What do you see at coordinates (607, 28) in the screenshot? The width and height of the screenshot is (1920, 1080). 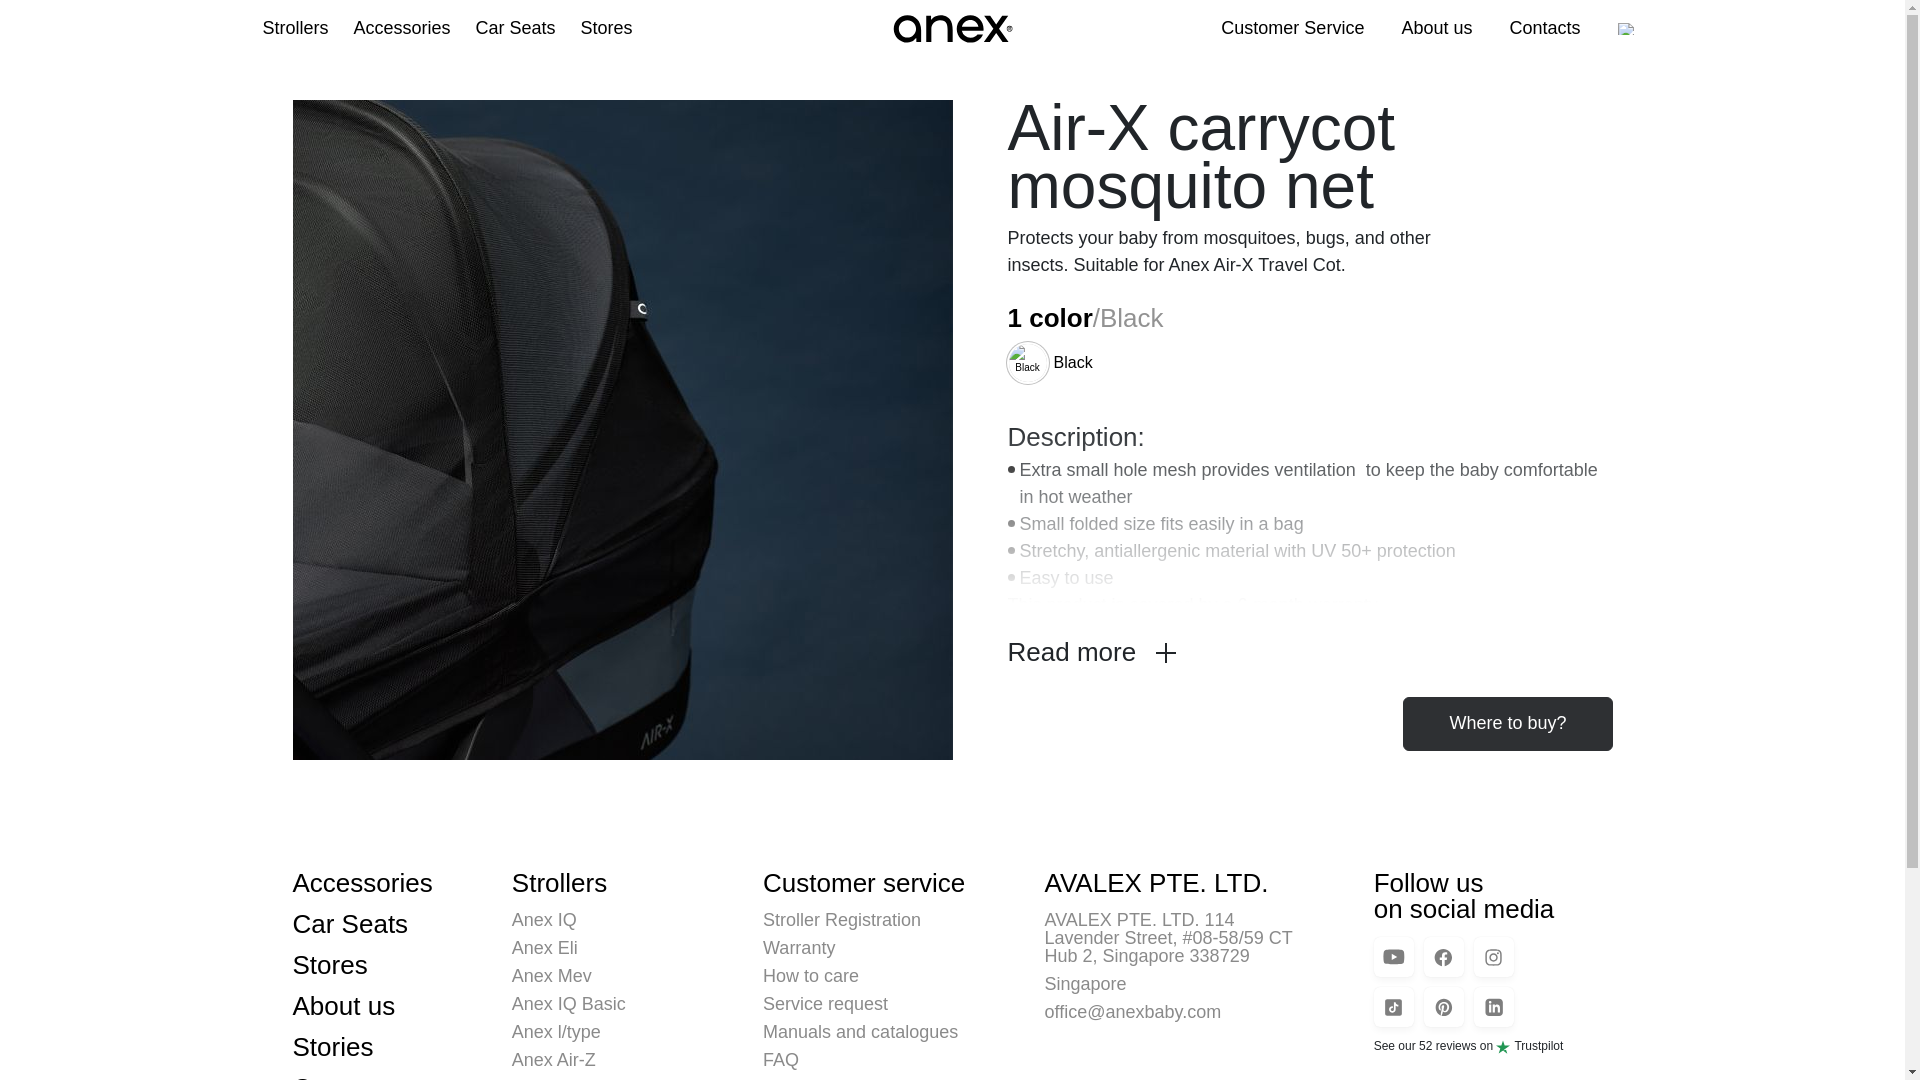 I see `Stores` at bounding box center [607, 28].